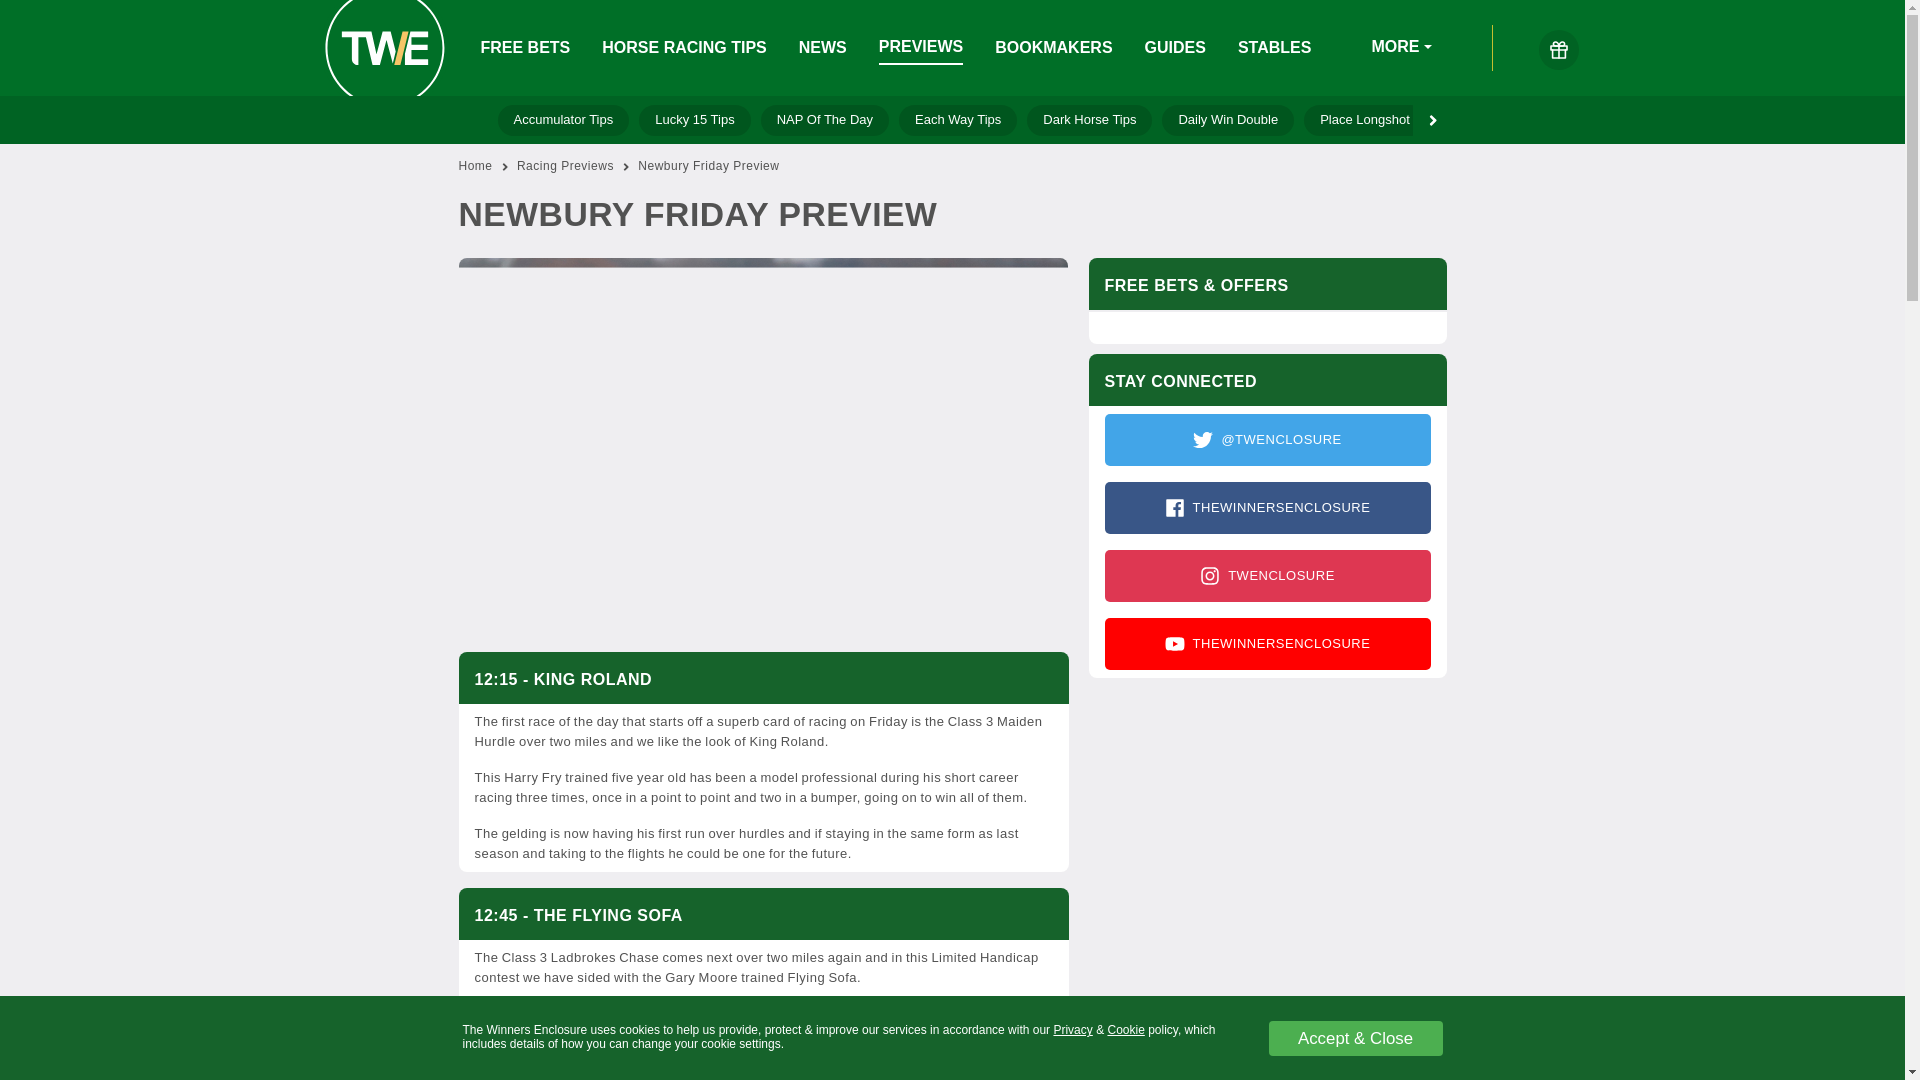  What do you see at coordinates (1492, 120) in the screenshot?
I see `Request A Bet` at bounding box center [1492, 120].